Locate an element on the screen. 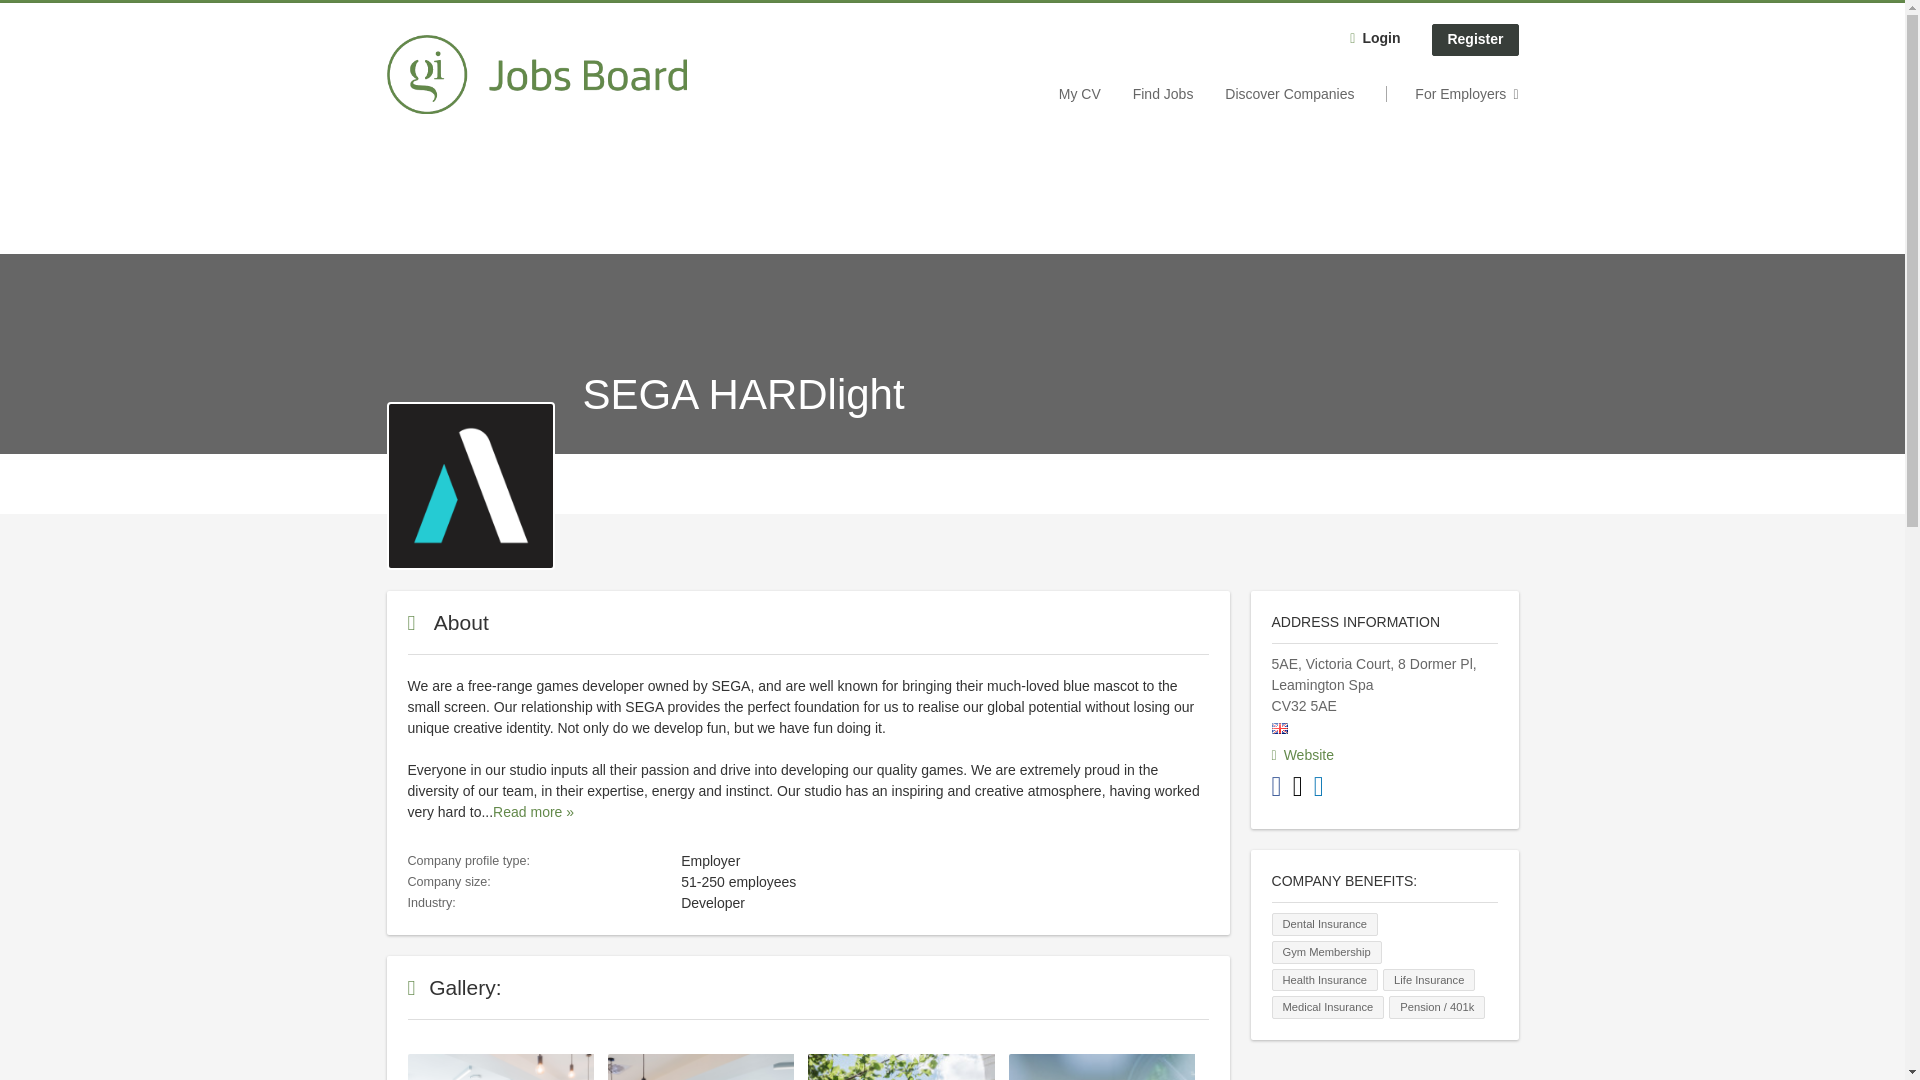  Register is located at coordinates (1475, 40).